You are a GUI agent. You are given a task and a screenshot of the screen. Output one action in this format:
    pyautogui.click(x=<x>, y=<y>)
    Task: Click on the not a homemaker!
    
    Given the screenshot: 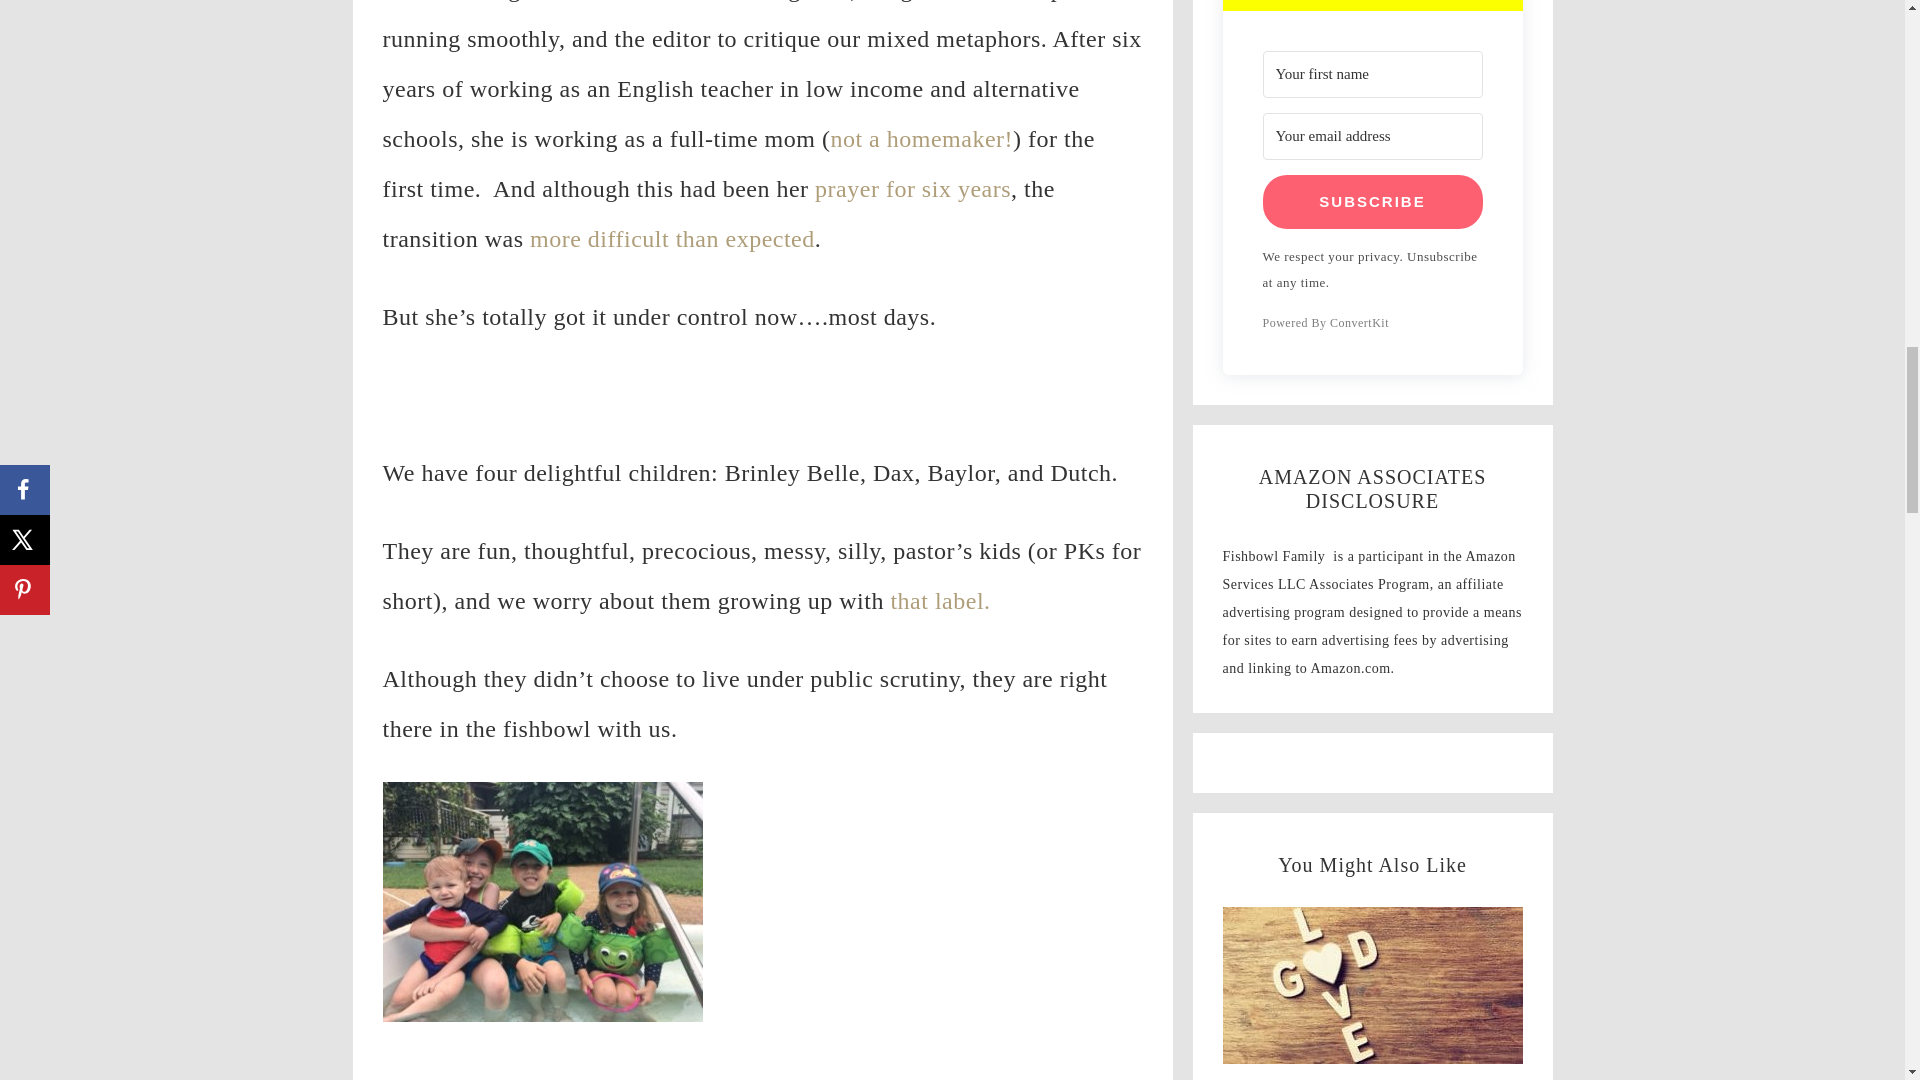 What is the action you would take?
    pyautogui.click(x=921, y=139)
    